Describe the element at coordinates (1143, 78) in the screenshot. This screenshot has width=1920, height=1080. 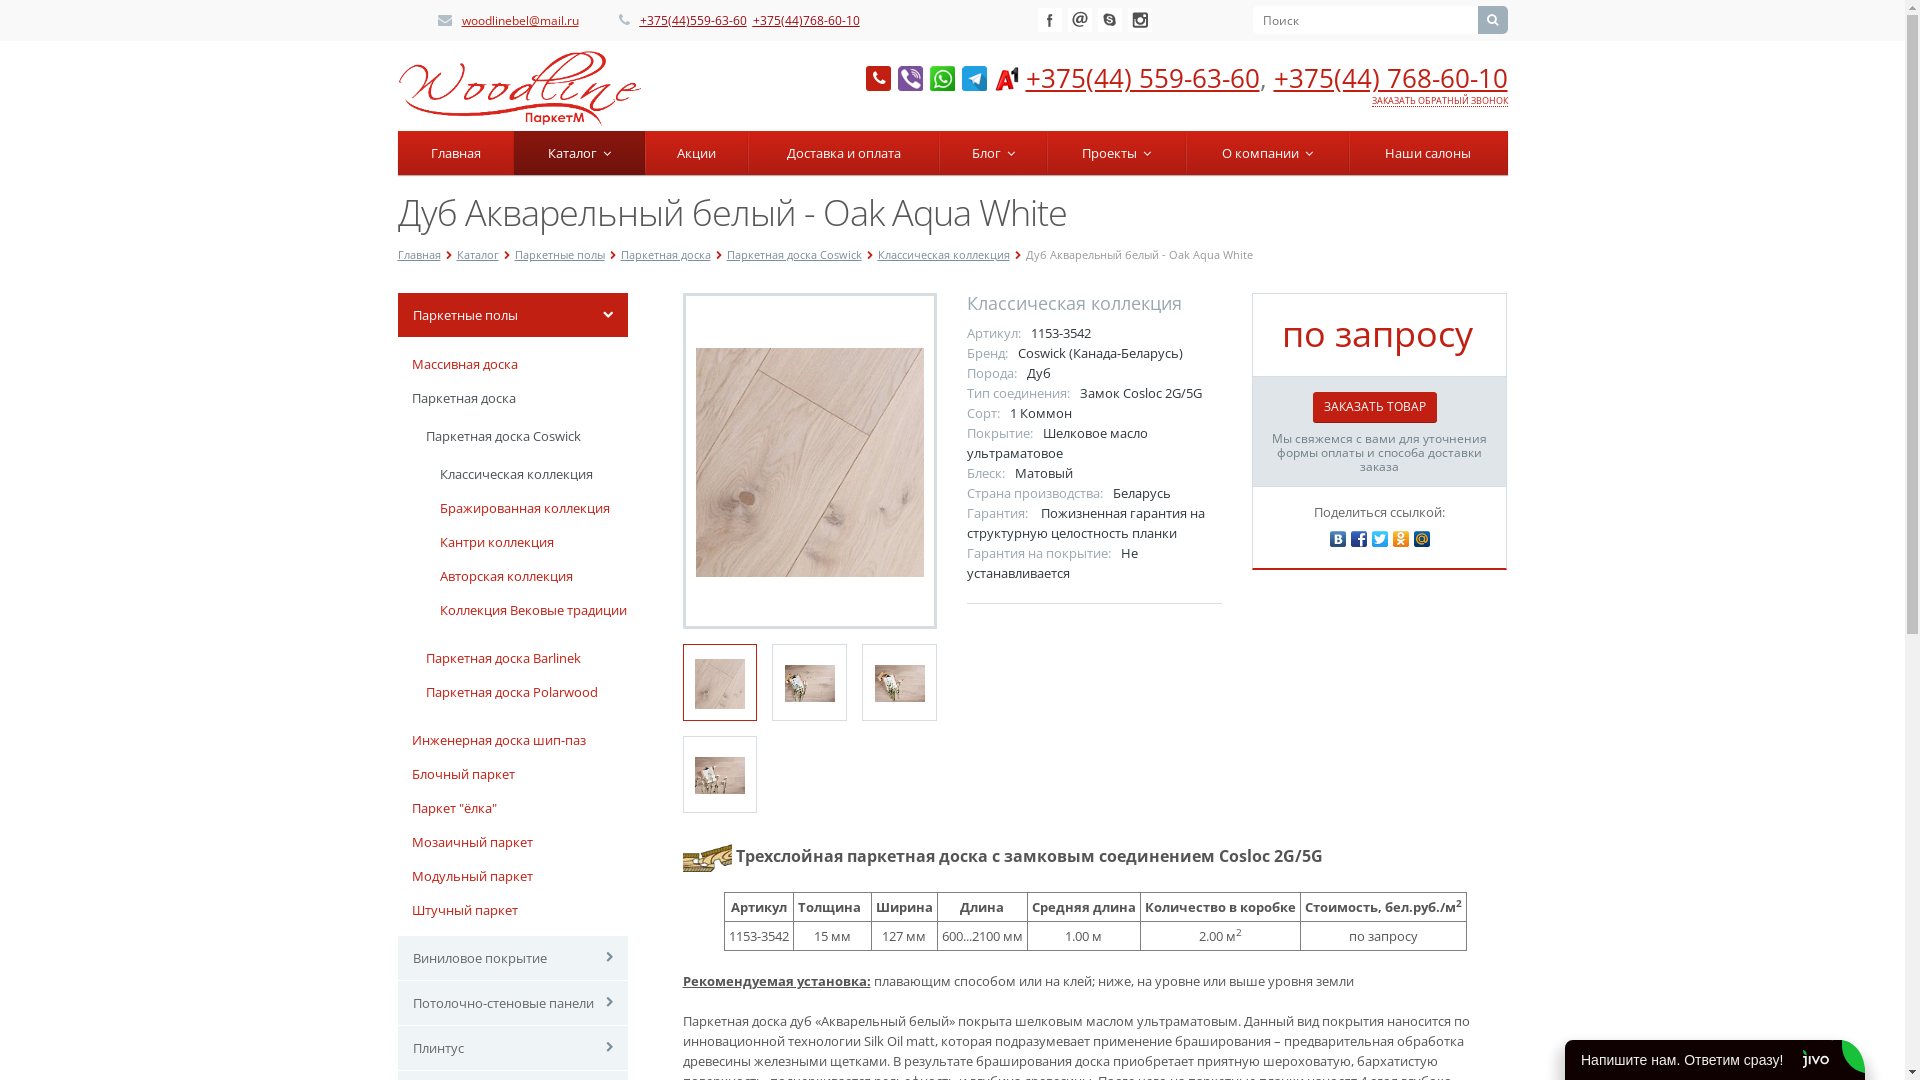
I see `+375(44) 559-63-60` at that location.